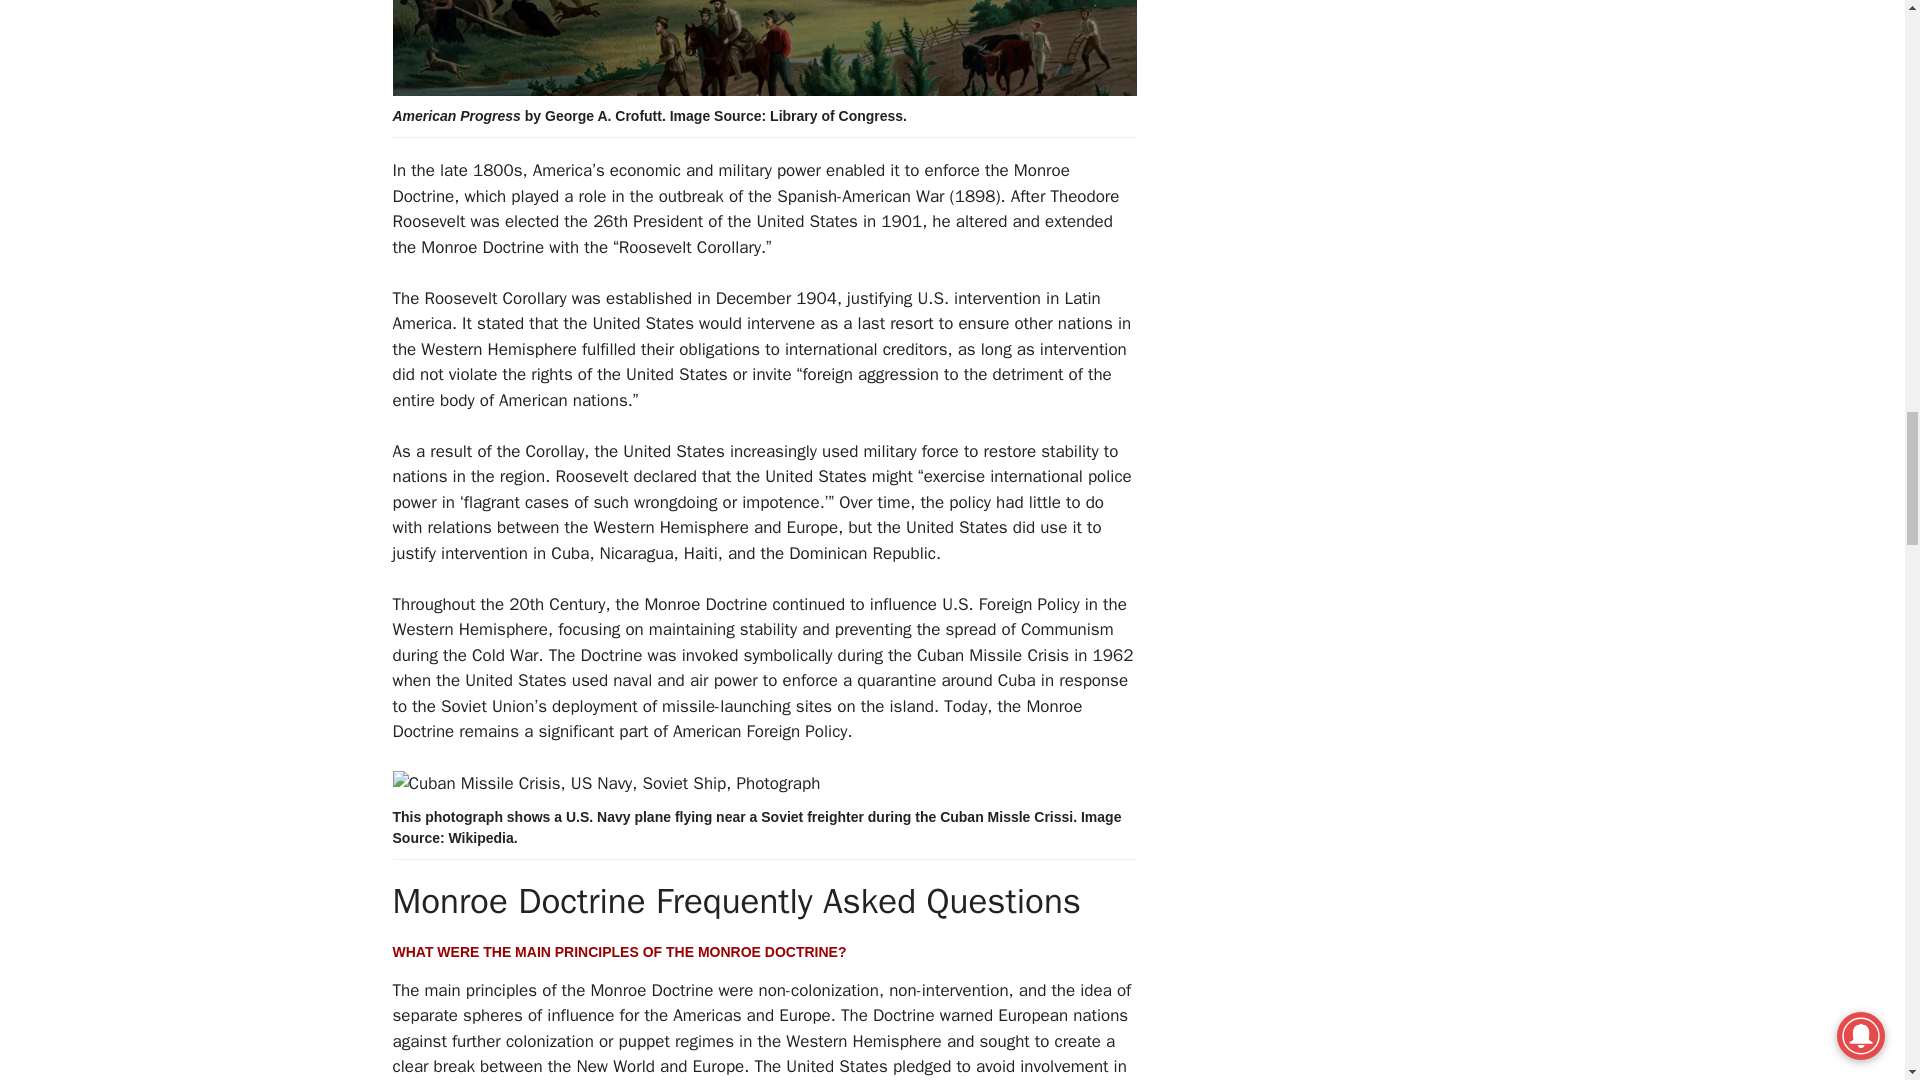  Describe the element at coordinates (764, 48) in the screenshot. I see `Manifest Destiny, American Progress, Painting, Crofutt` at that location.